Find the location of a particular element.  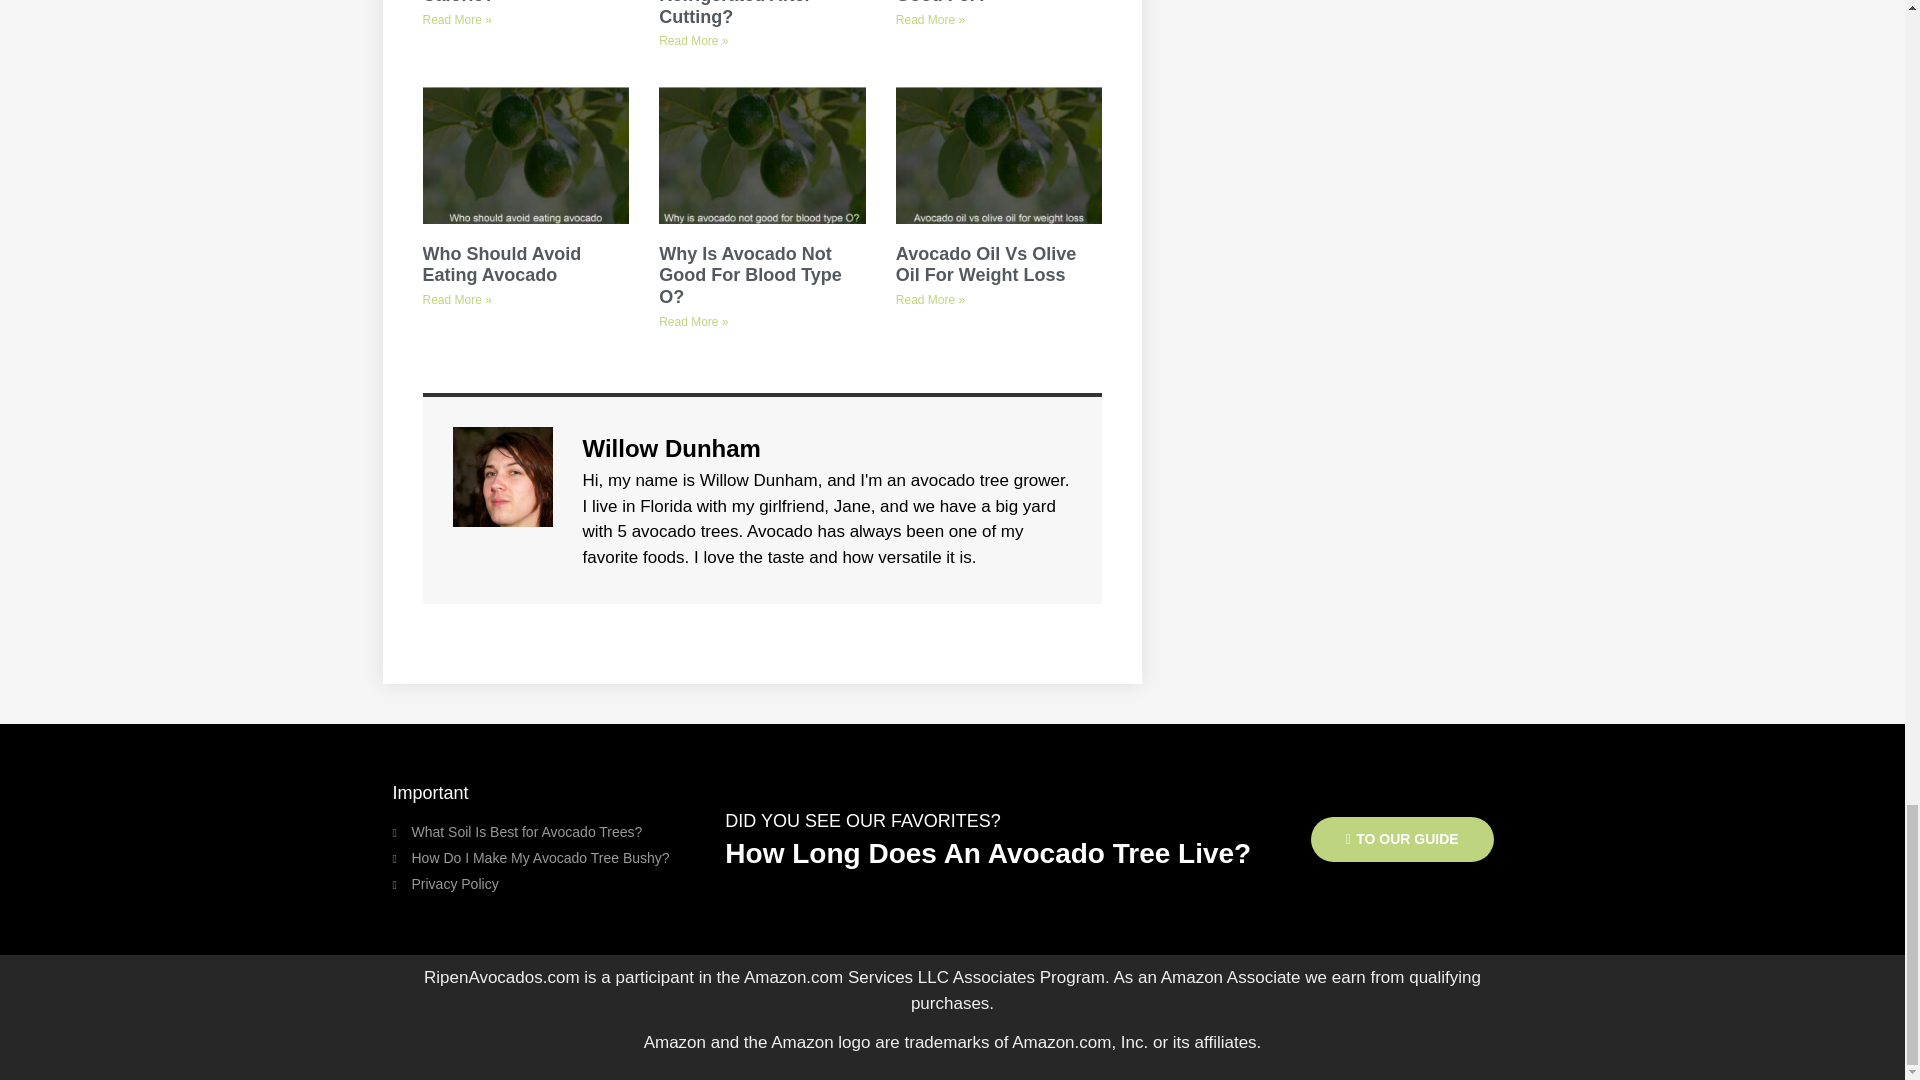

Why Is Avocado Not Good For Blood Type O? is located at coordinates (750, 275).